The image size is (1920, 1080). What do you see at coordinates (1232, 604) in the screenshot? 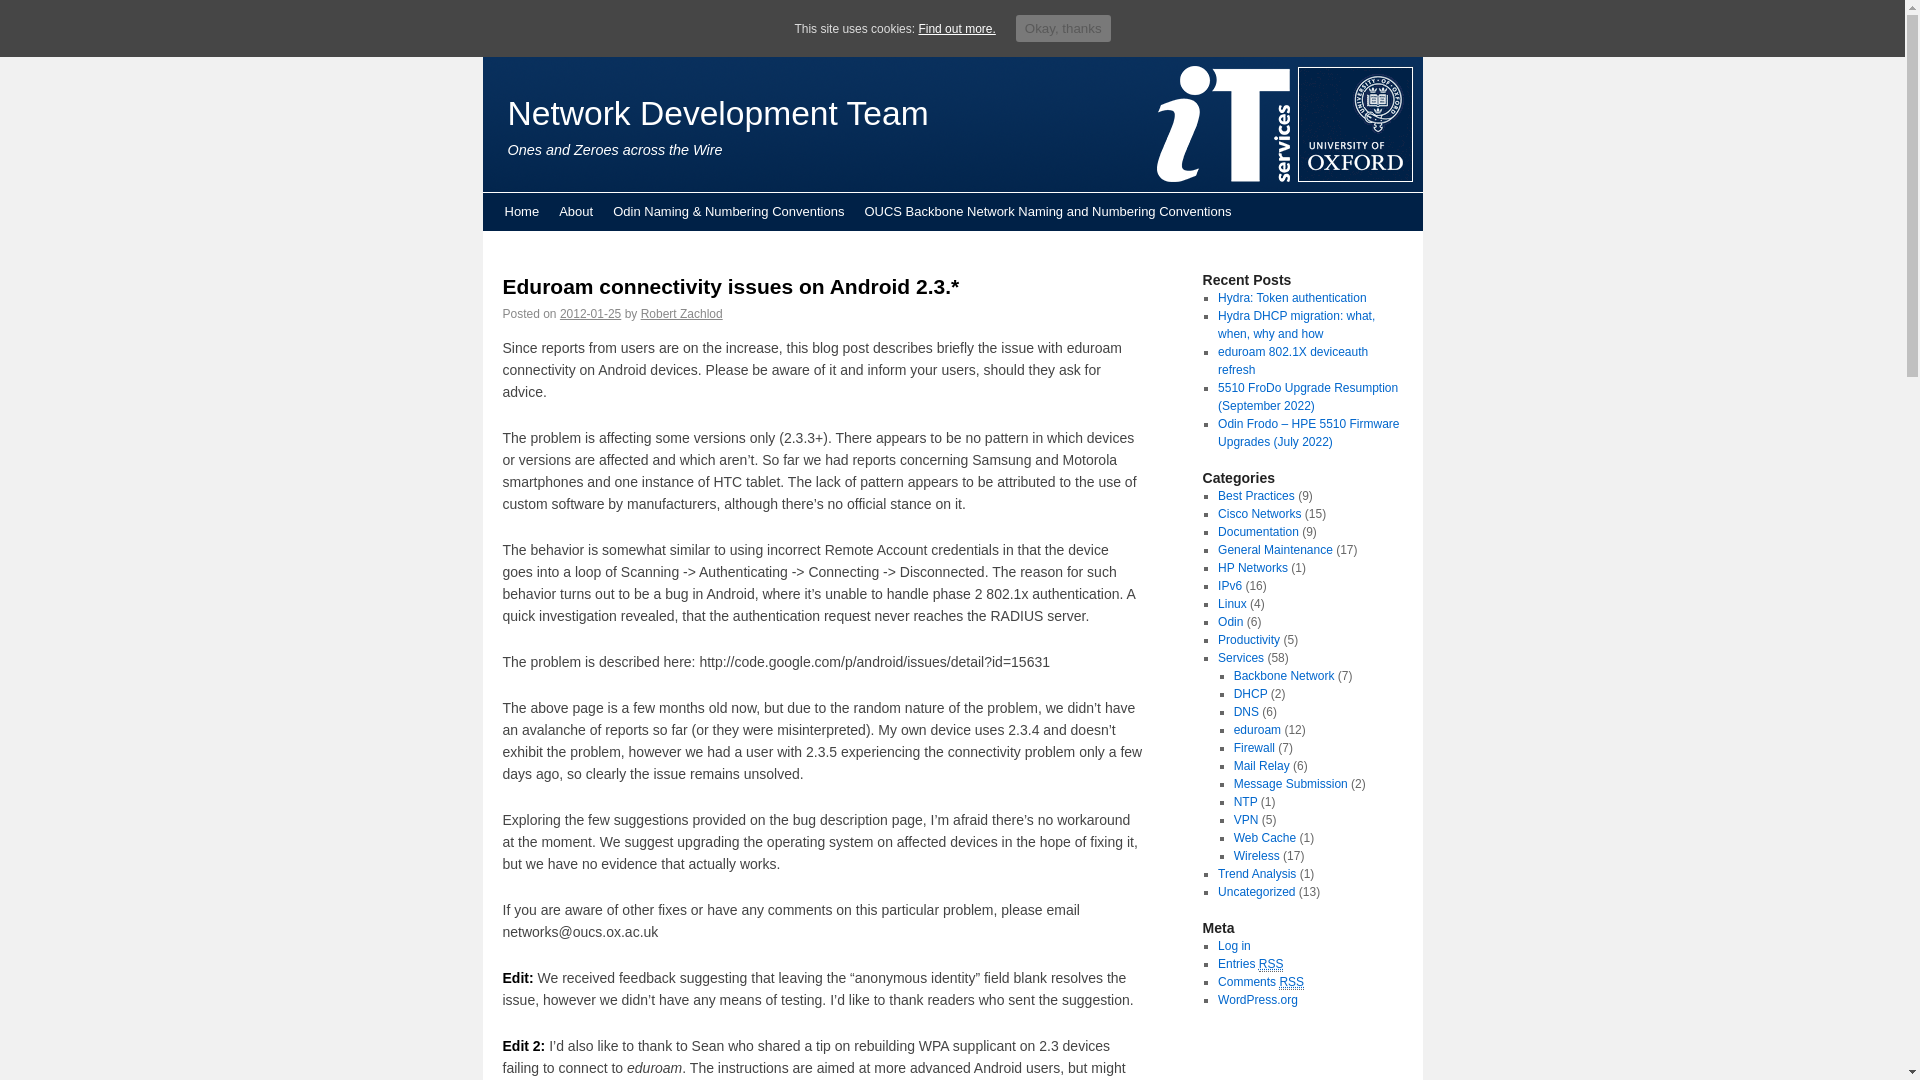
I see `Linux` at bounding box center [1232, 604].